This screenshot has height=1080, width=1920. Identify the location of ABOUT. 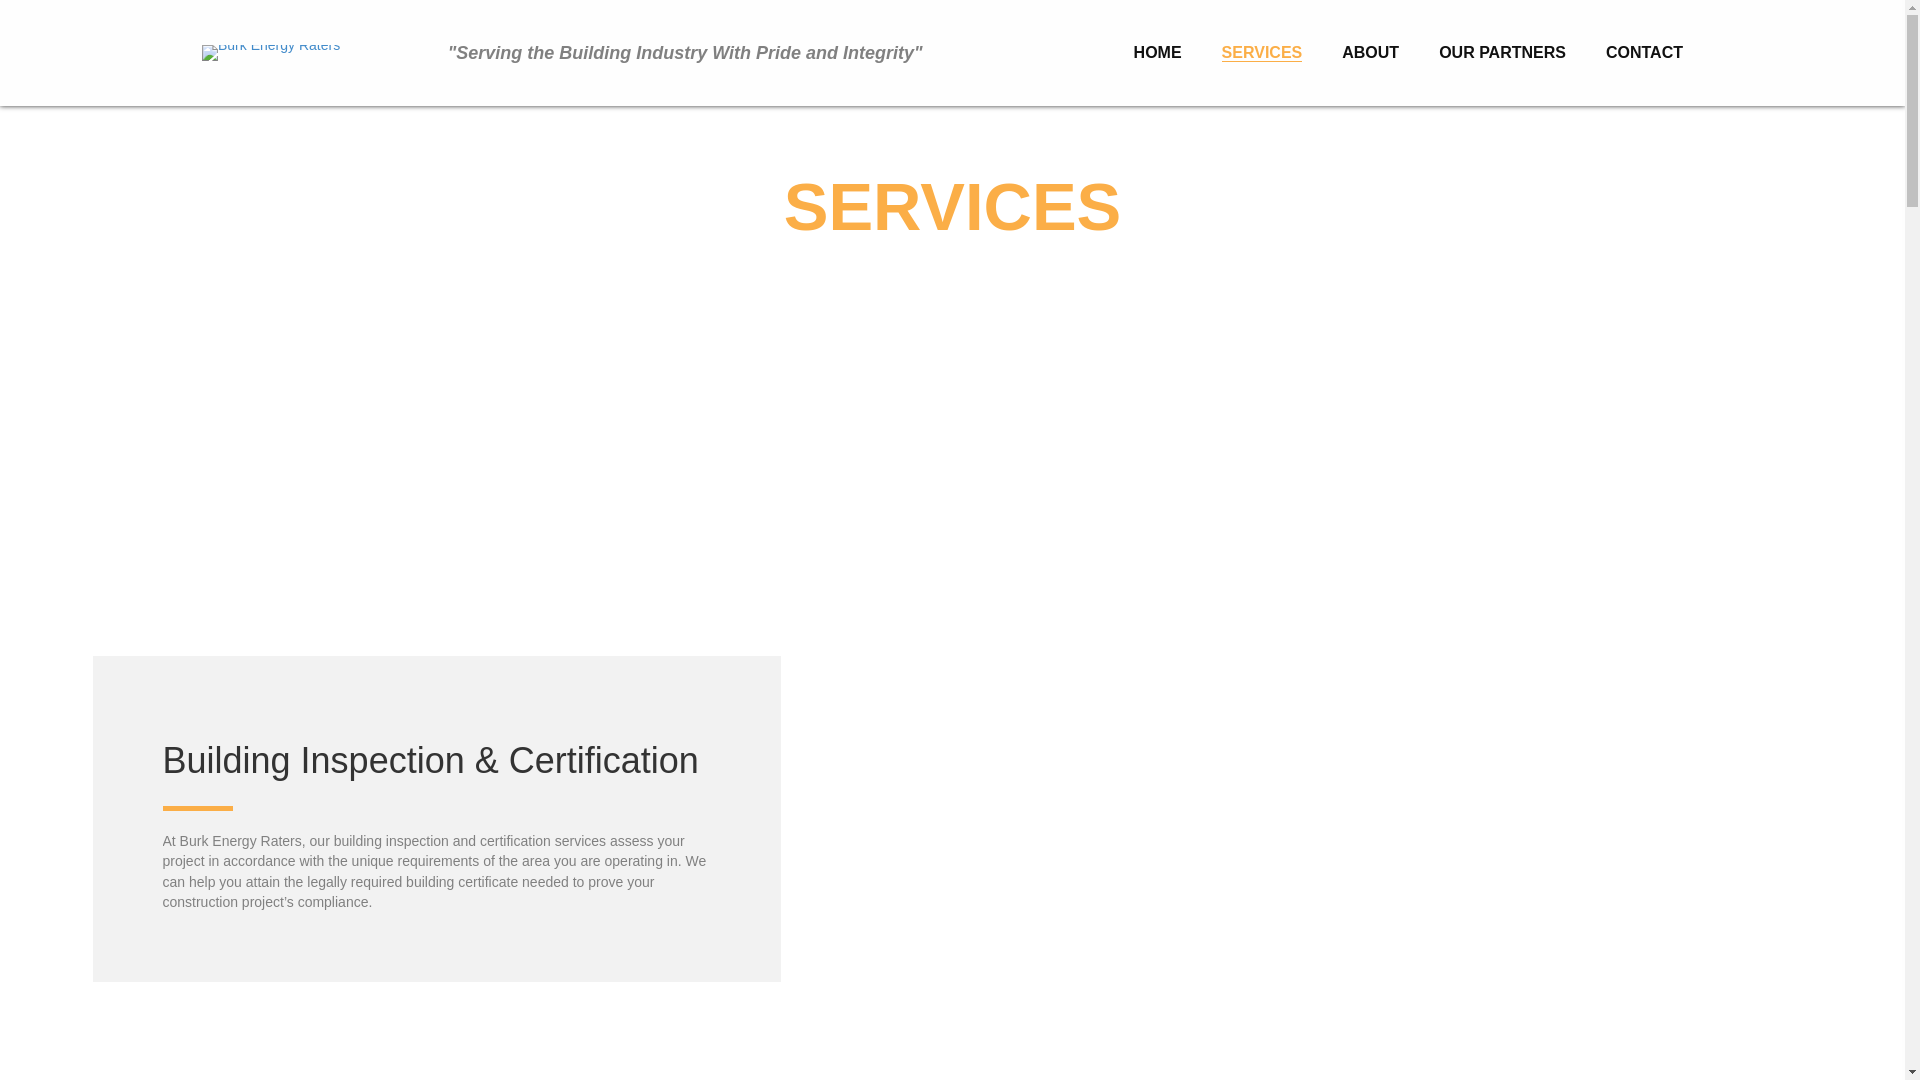
(1370, 53).